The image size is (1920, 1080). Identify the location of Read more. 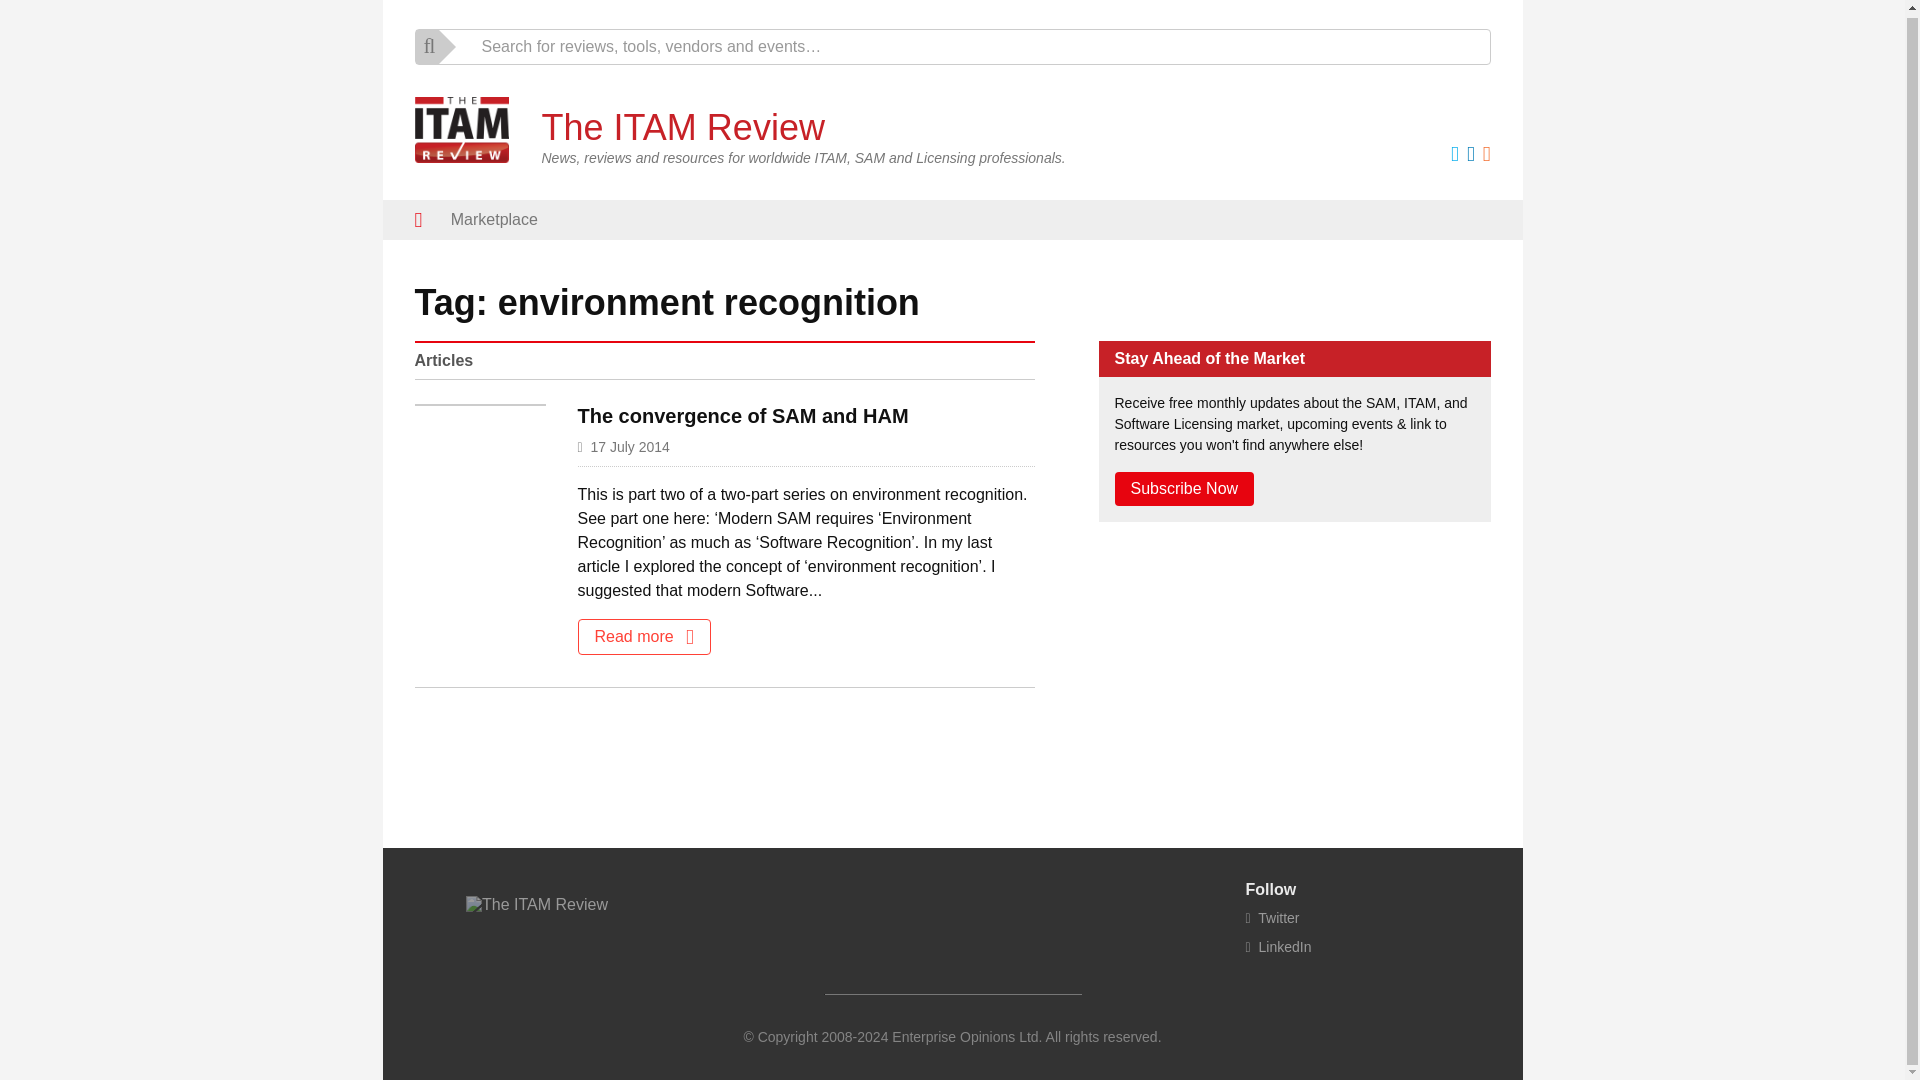
(644, 636).